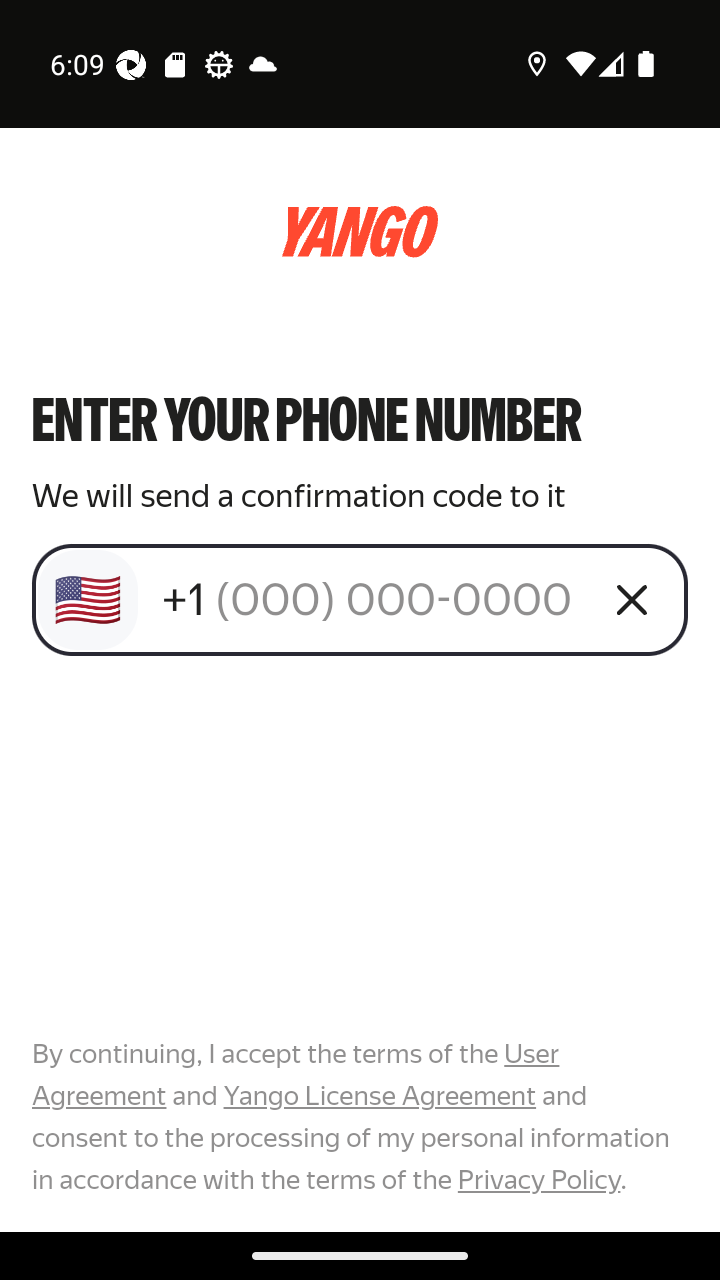  What do you see at coordinates (88, 600) in the screenshot?
I see `🇺🇸` at bounding box center [88, 600].